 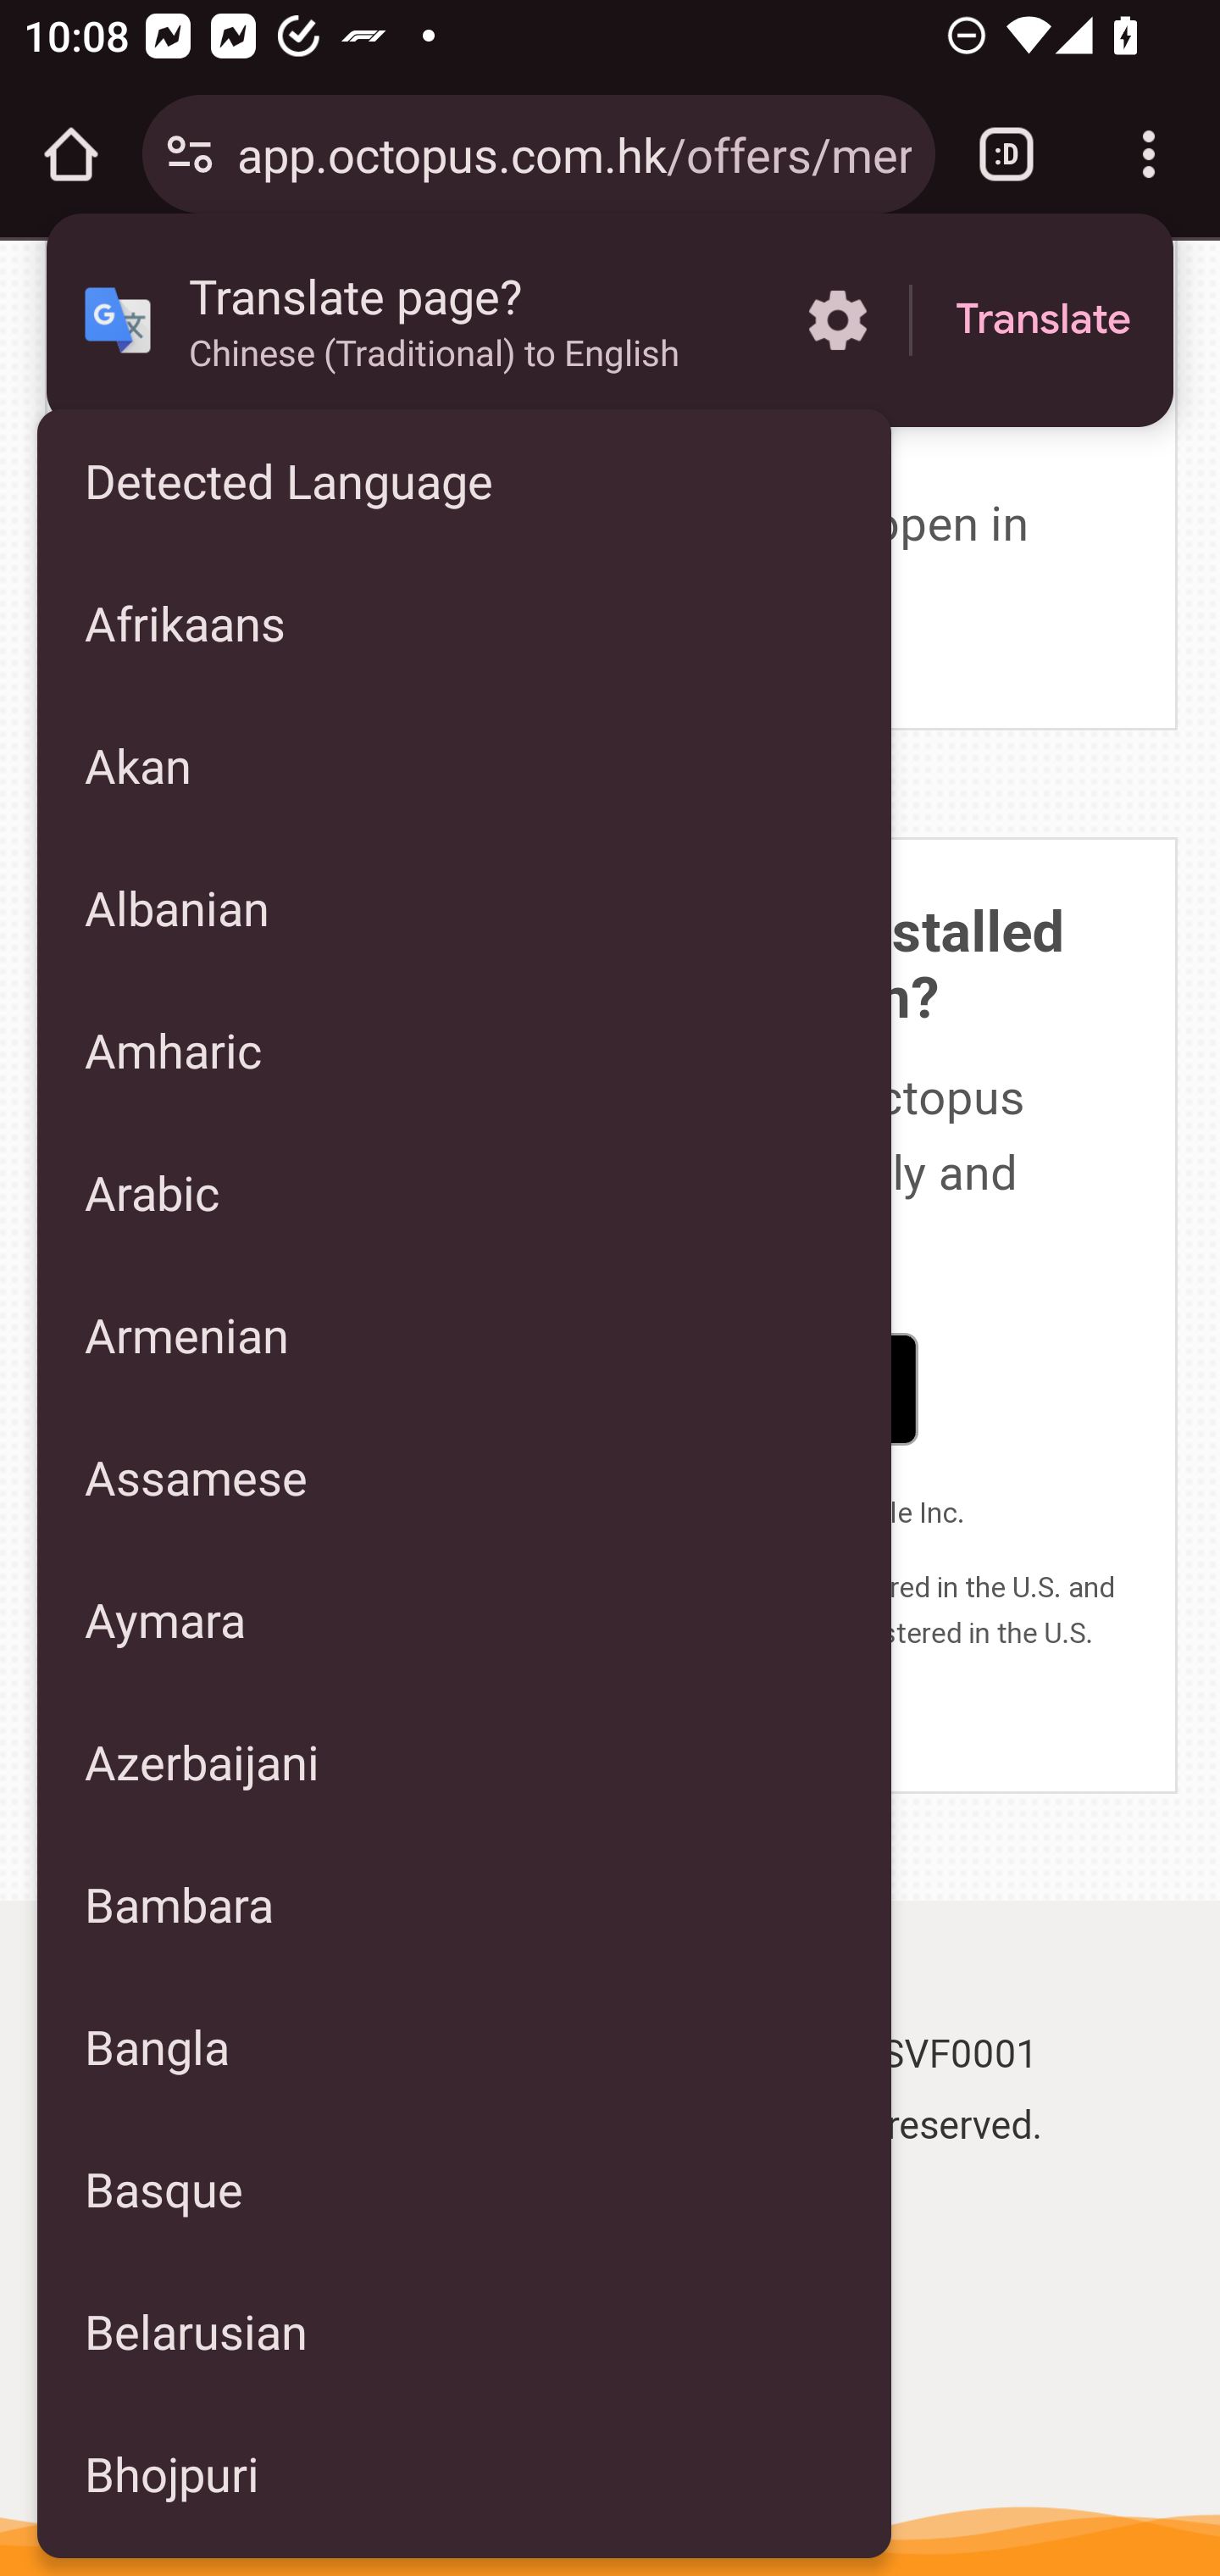 What do you see at coordinates (464, 1762) in the screenshot?
I see `Azerbaijani` at bounding box center [464, 1762].